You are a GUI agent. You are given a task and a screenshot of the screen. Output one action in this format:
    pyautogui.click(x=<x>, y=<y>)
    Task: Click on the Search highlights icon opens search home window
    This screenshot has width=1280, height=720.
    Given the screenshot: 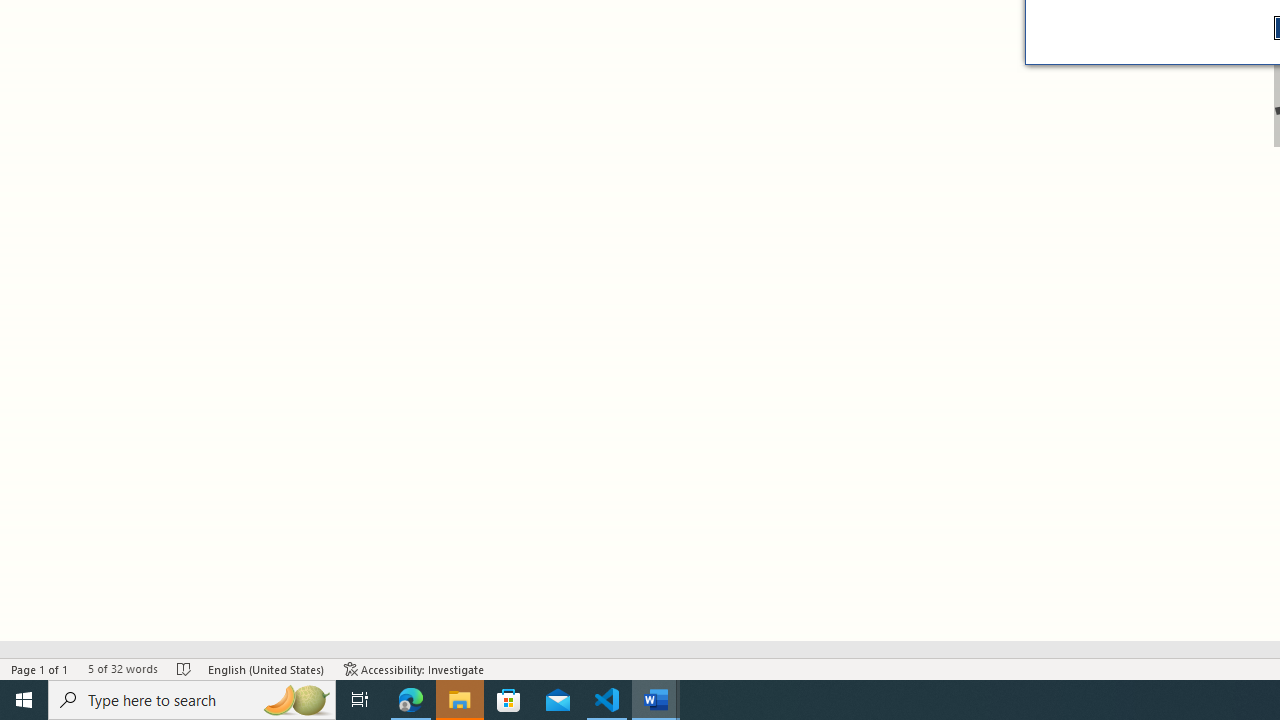 What is the action you would take?
    pyautogui.click(x=296, y=700)
    